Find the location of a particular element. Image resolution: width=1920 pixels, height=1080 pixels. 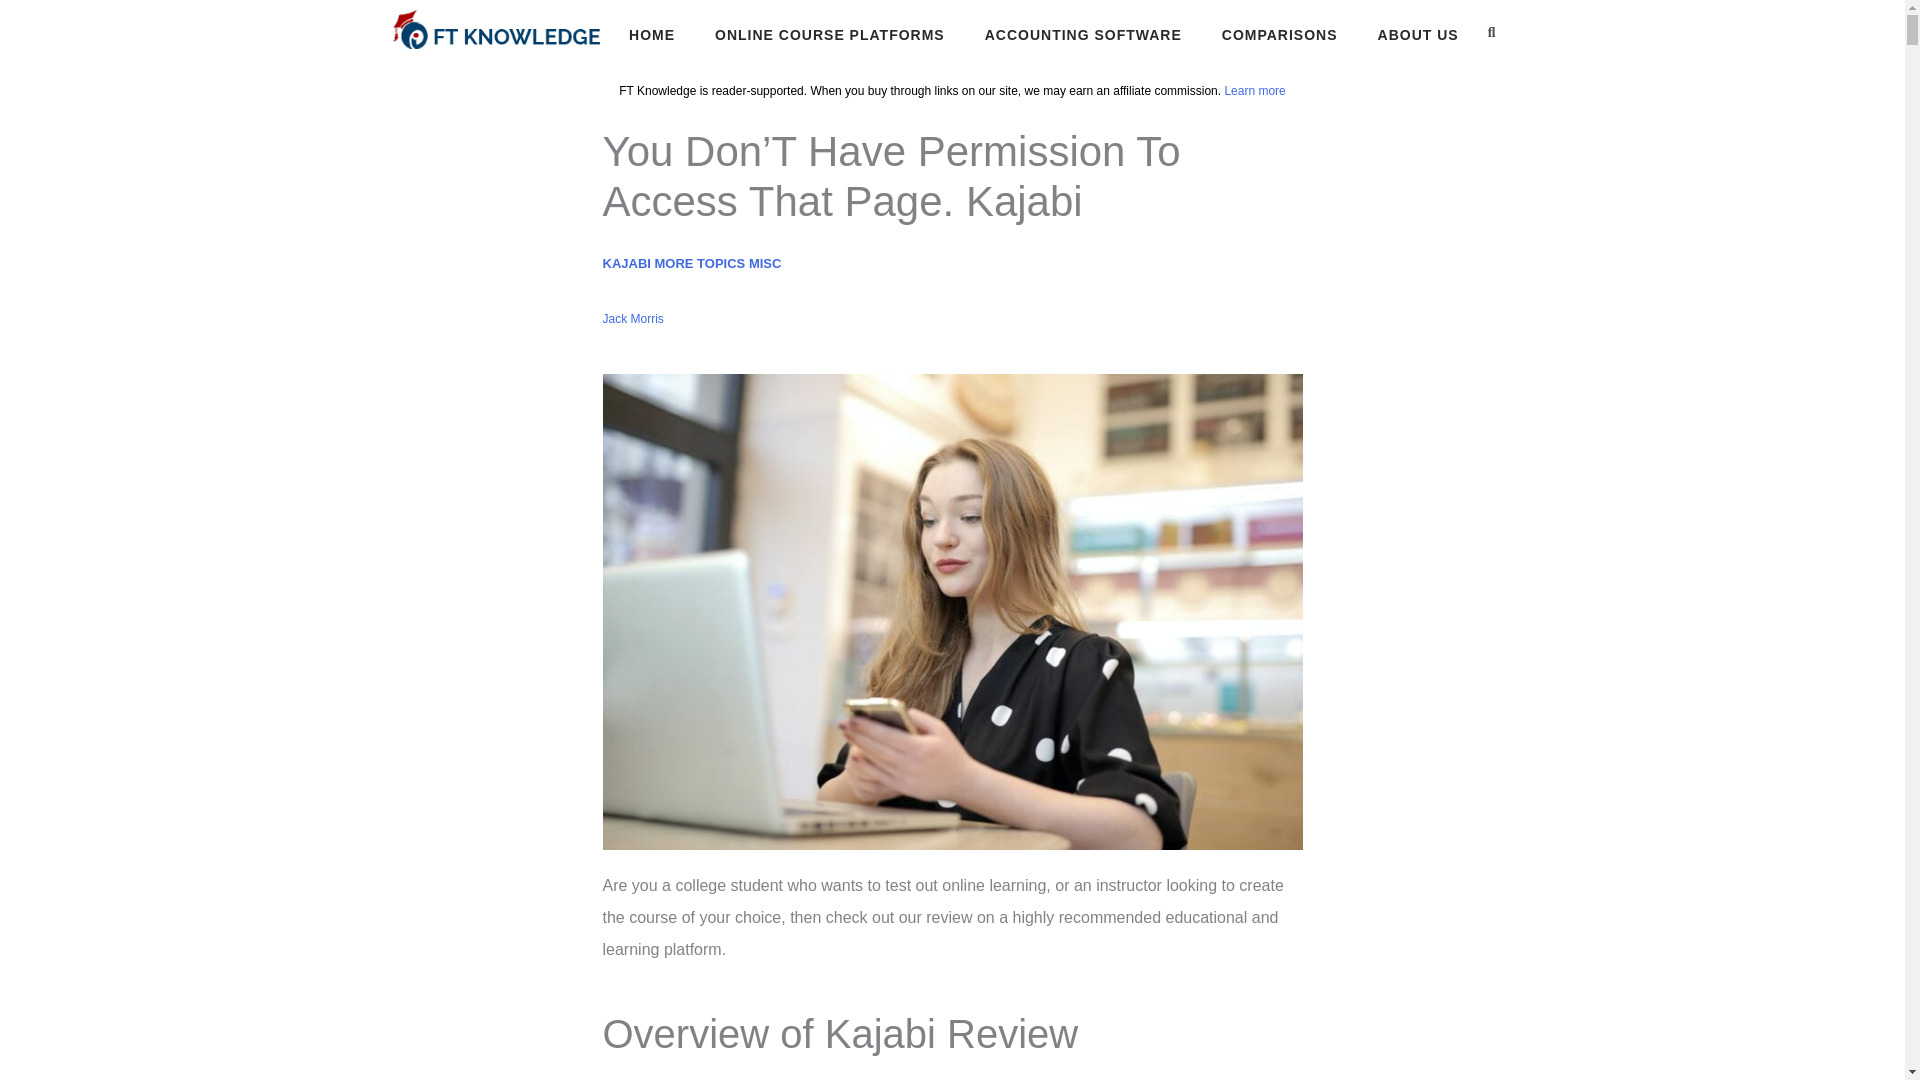

ACCOUNTING SOFTWARE is located at coordinates (1083, 35).